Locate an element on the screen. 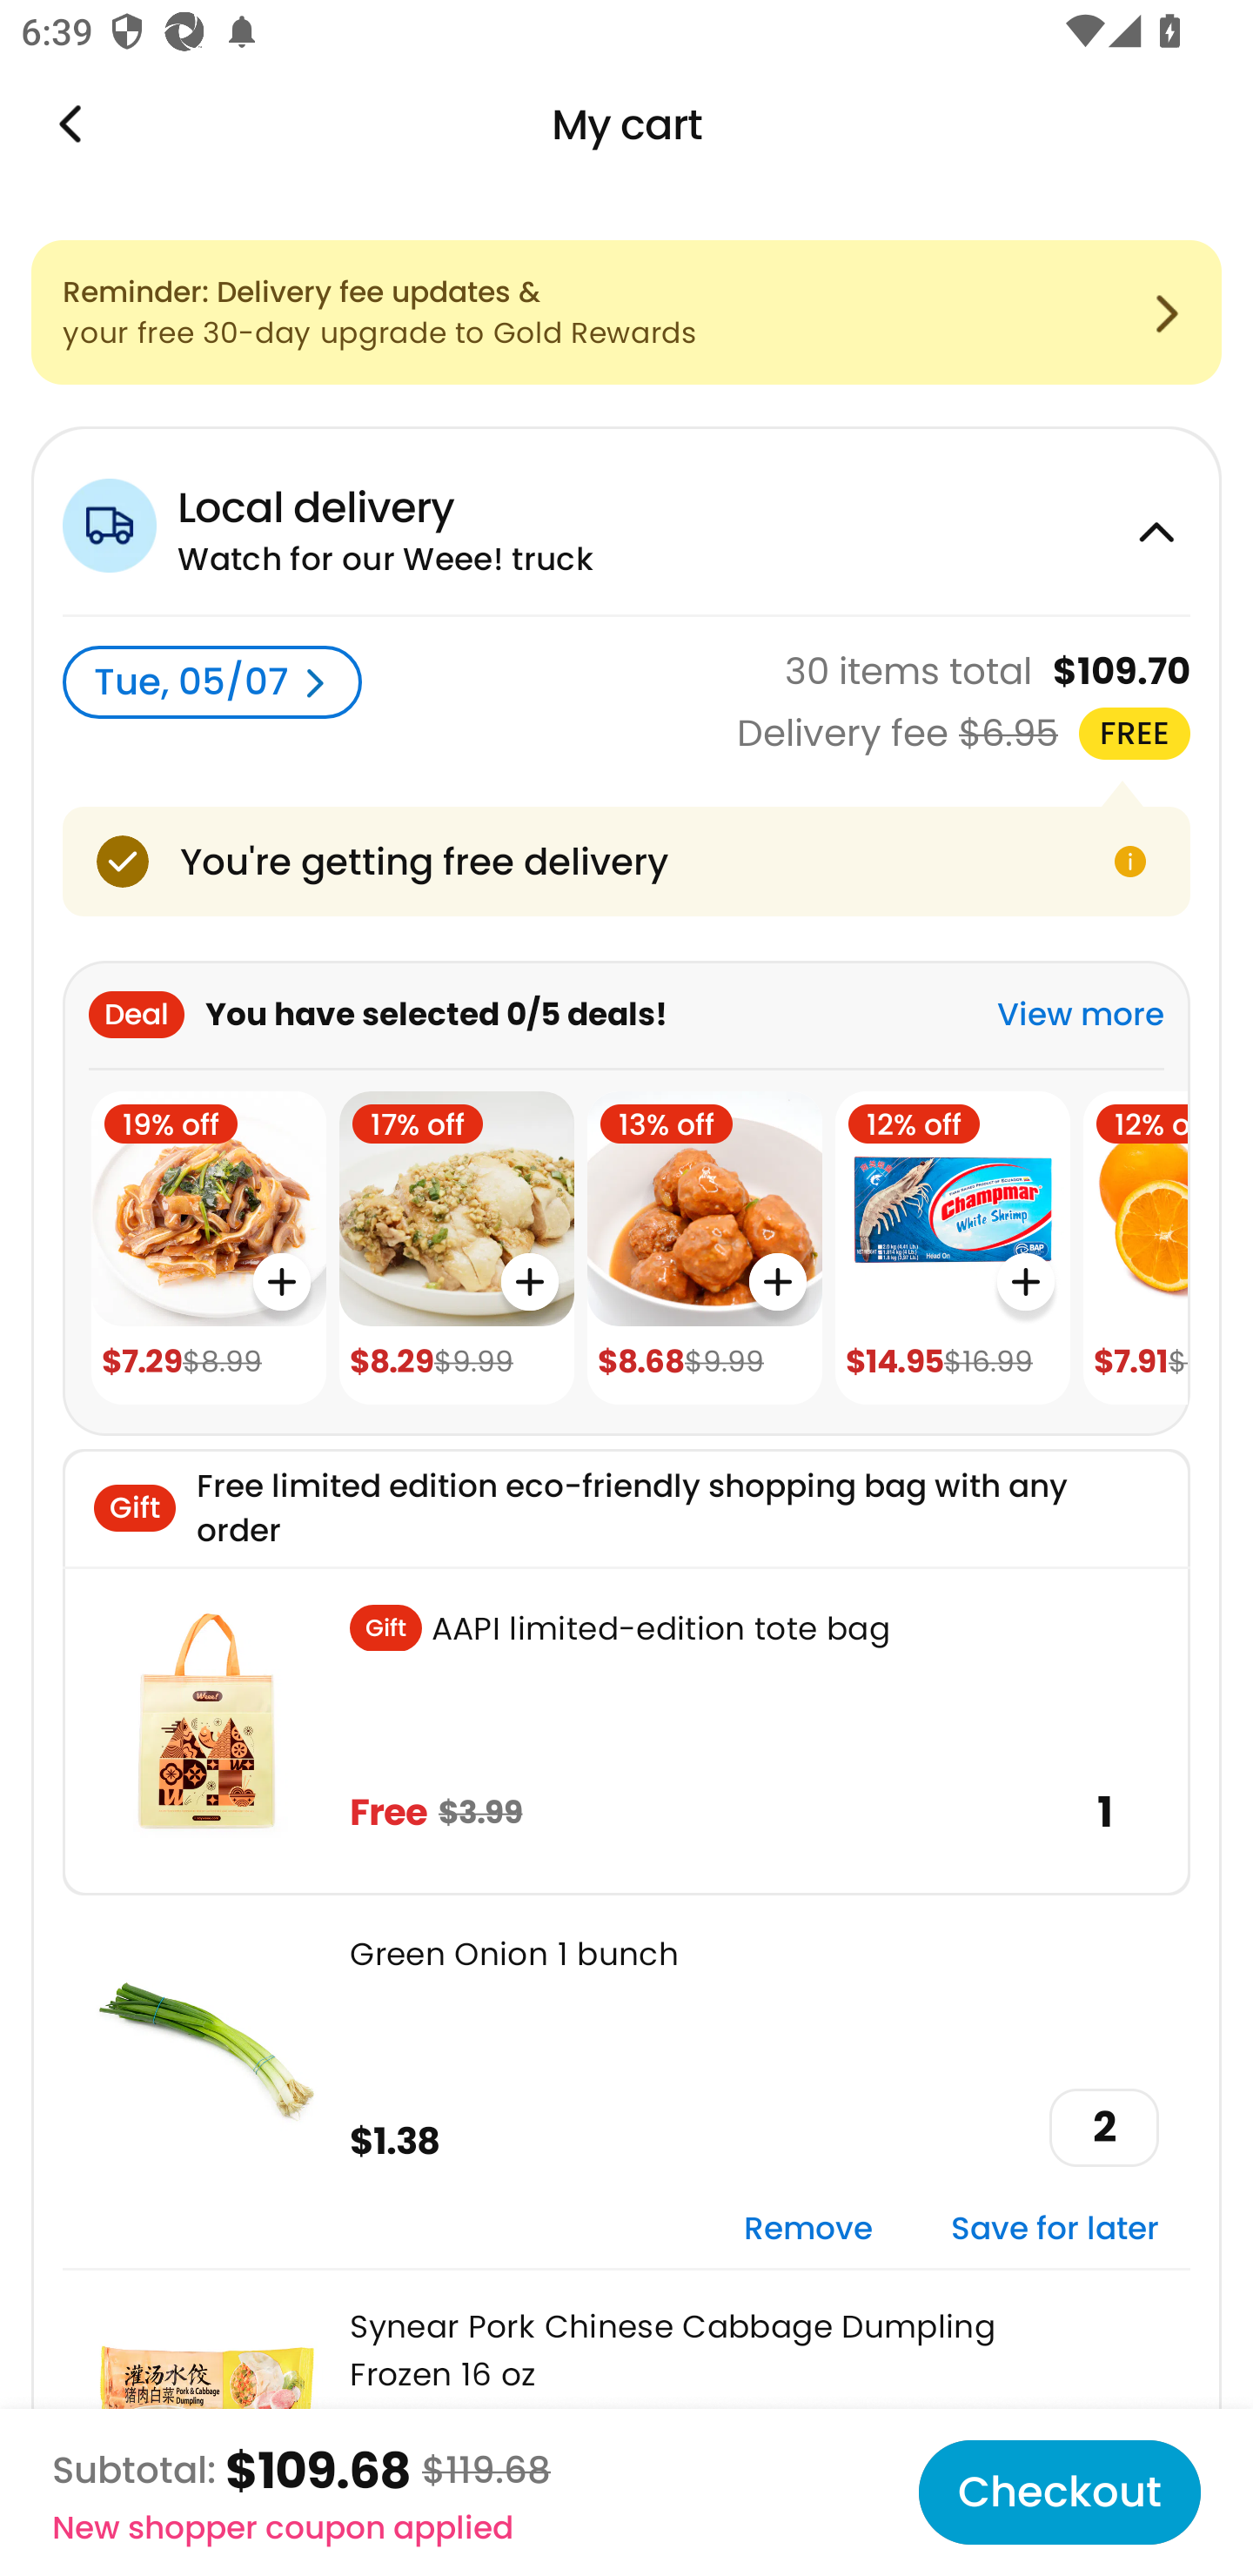  13% off $8.68 $9.99 is located at coordinates (705, 1248).